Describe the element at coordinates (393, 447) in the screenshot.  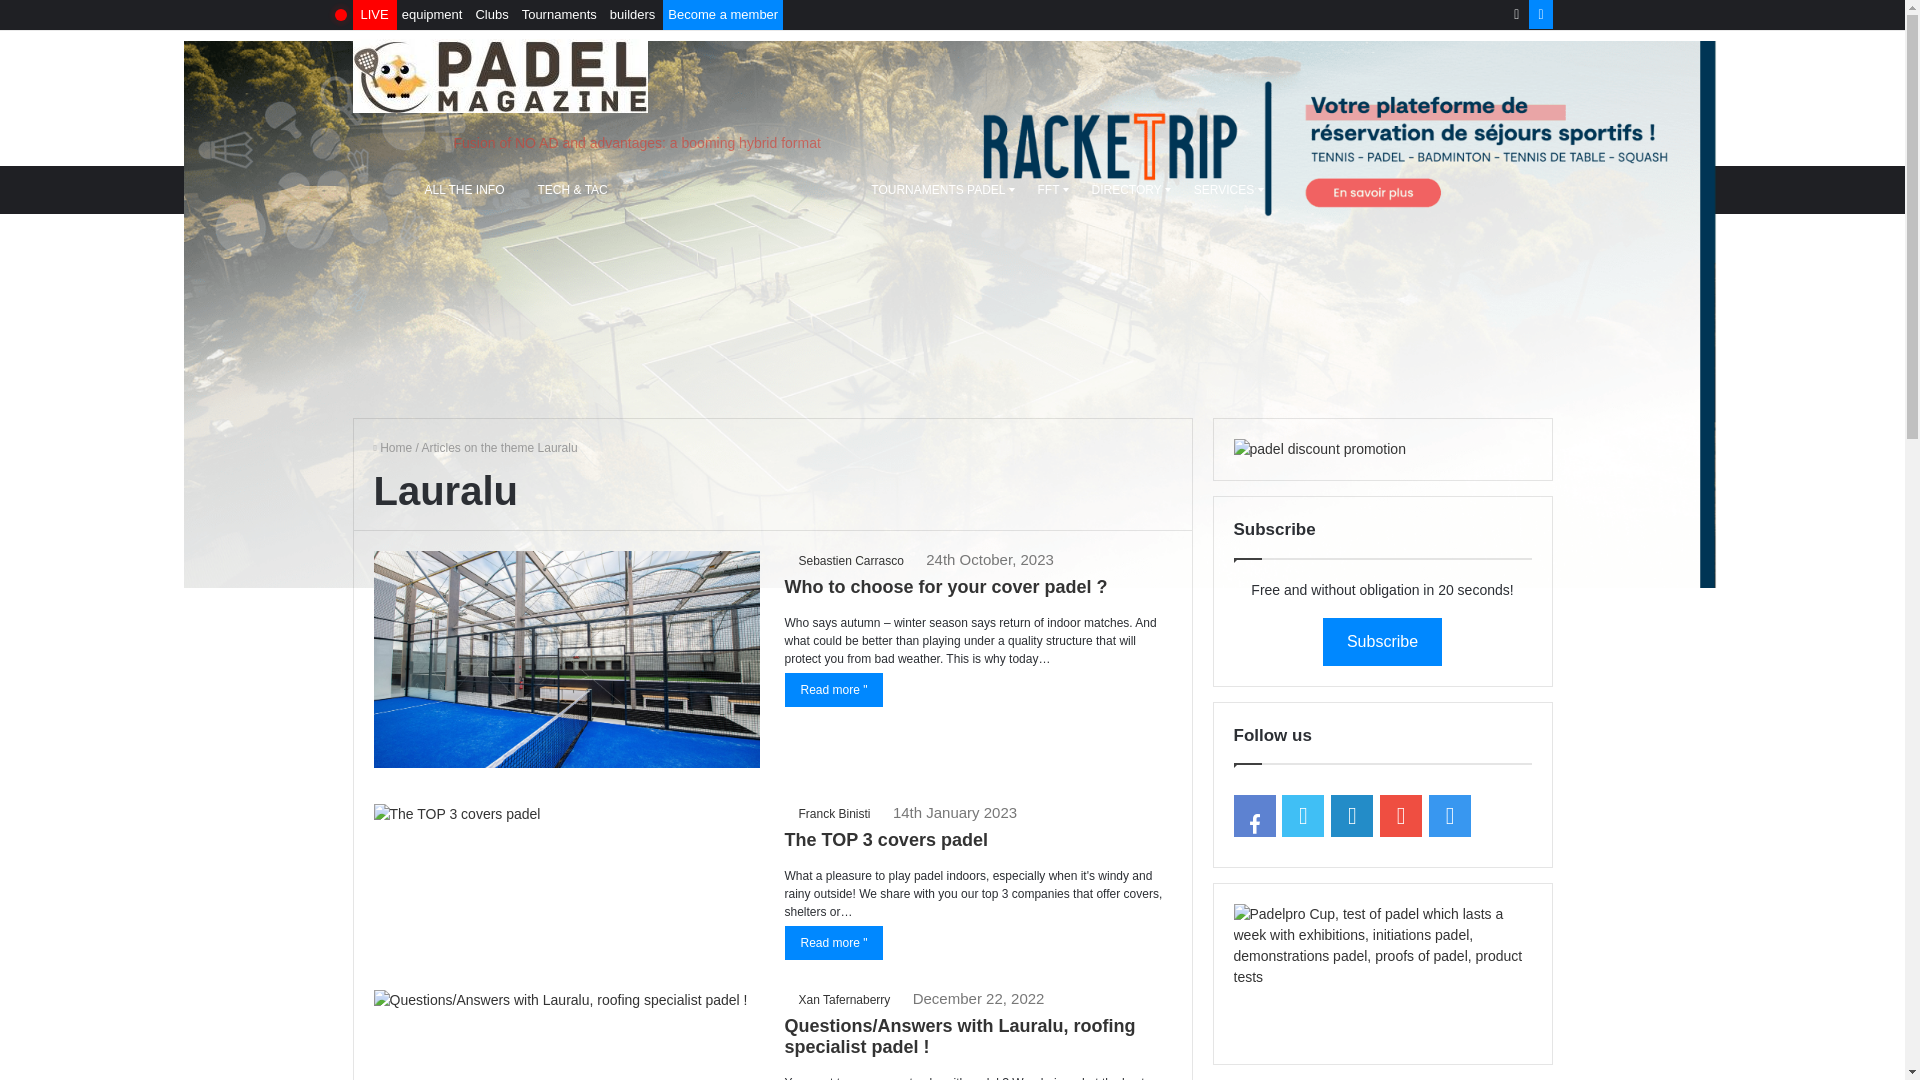
I see `Padel Magazine` at that location.